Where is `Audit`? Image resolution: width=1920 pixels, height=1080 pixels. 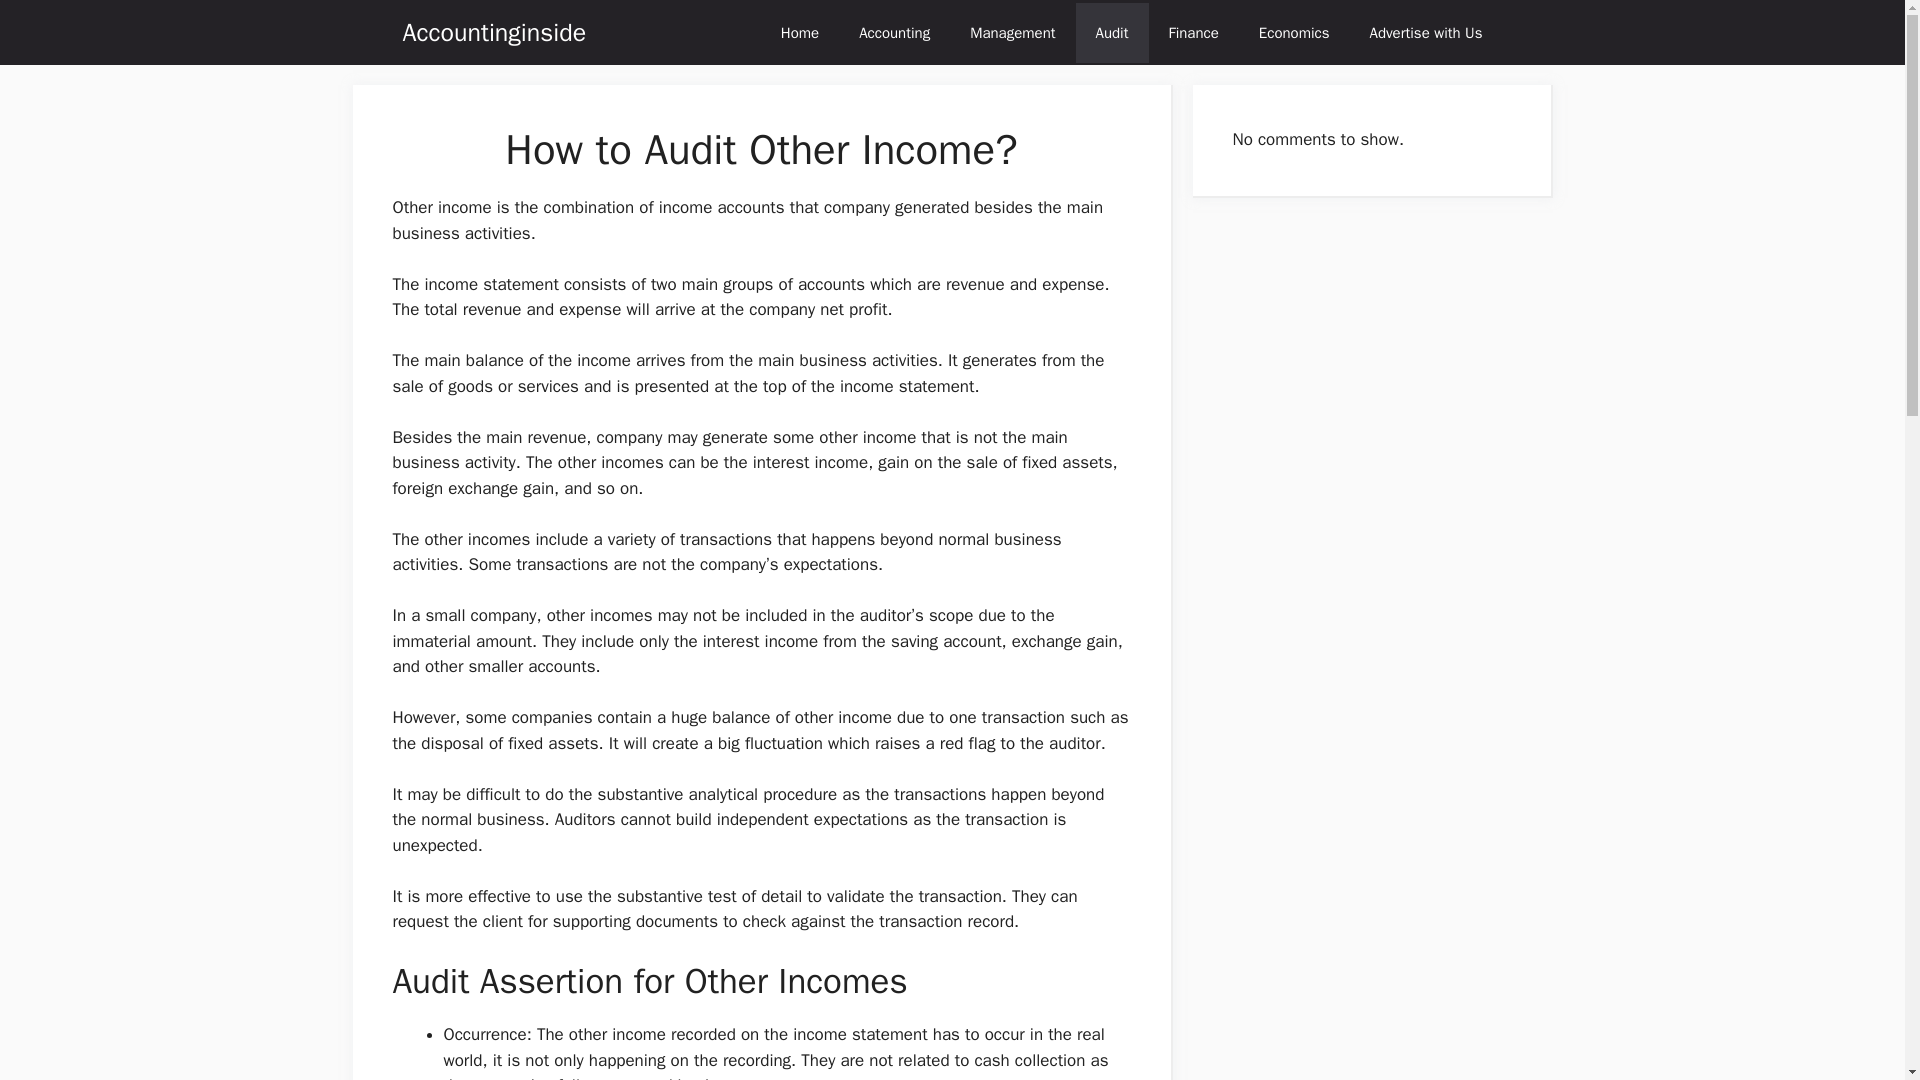 Audit is located at coordinates (1112, 32).